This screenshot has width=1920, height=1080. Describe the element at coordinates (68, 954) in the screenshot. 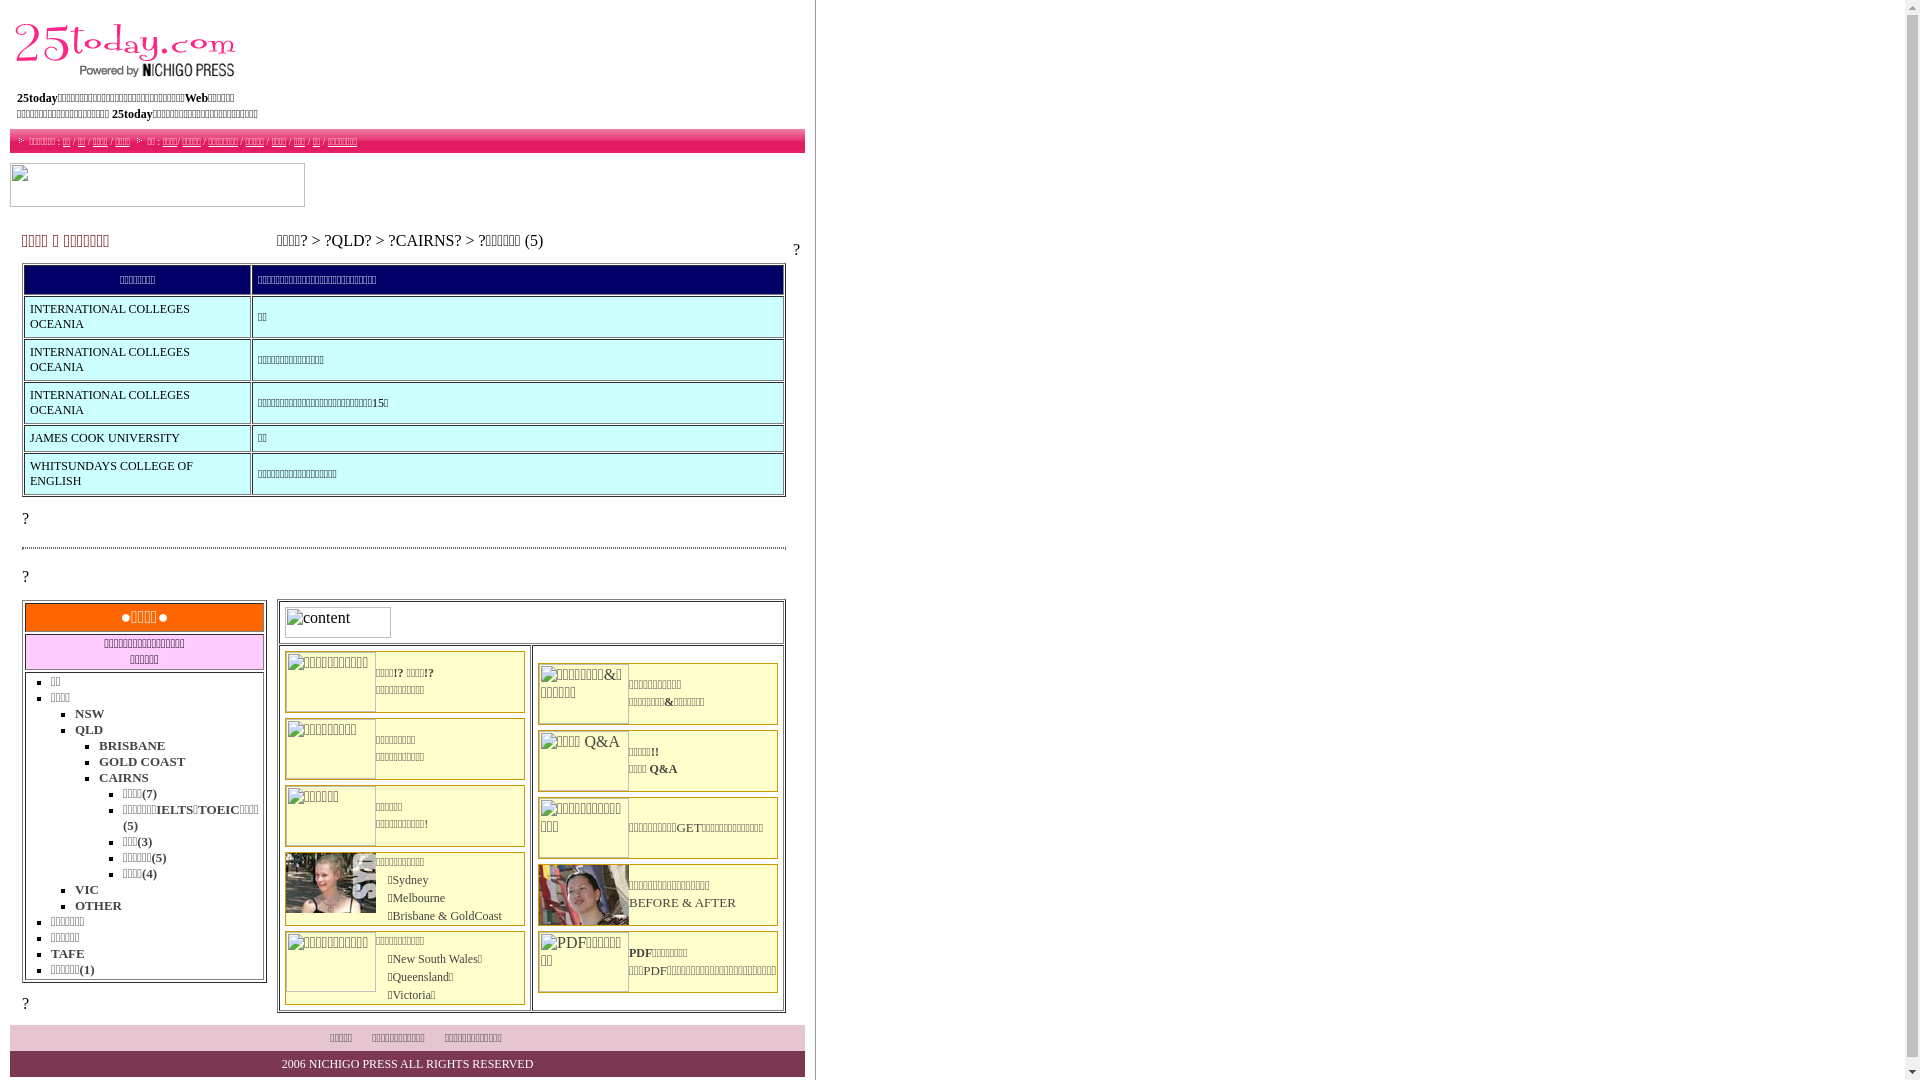

I see `TAFE` at that location.